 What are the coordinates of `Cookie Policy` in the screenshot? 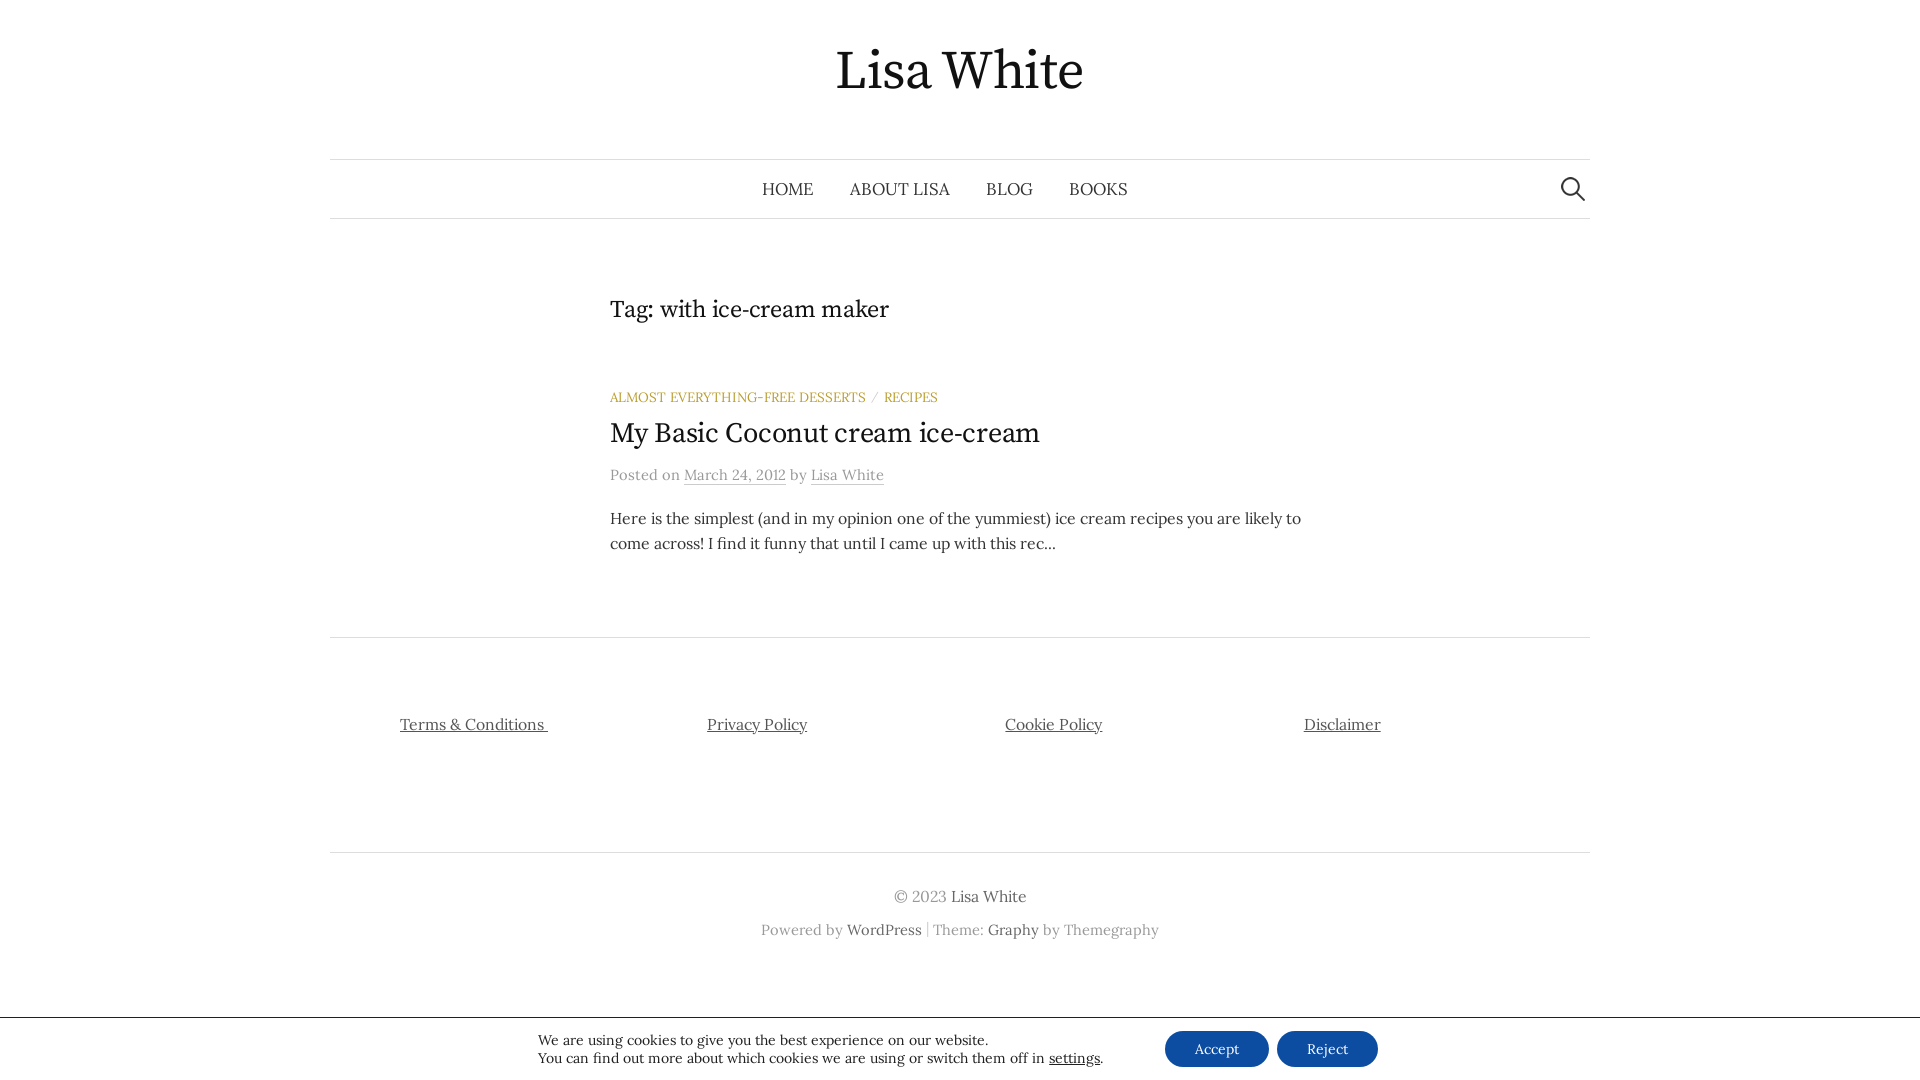 It's located at (1054, 724).